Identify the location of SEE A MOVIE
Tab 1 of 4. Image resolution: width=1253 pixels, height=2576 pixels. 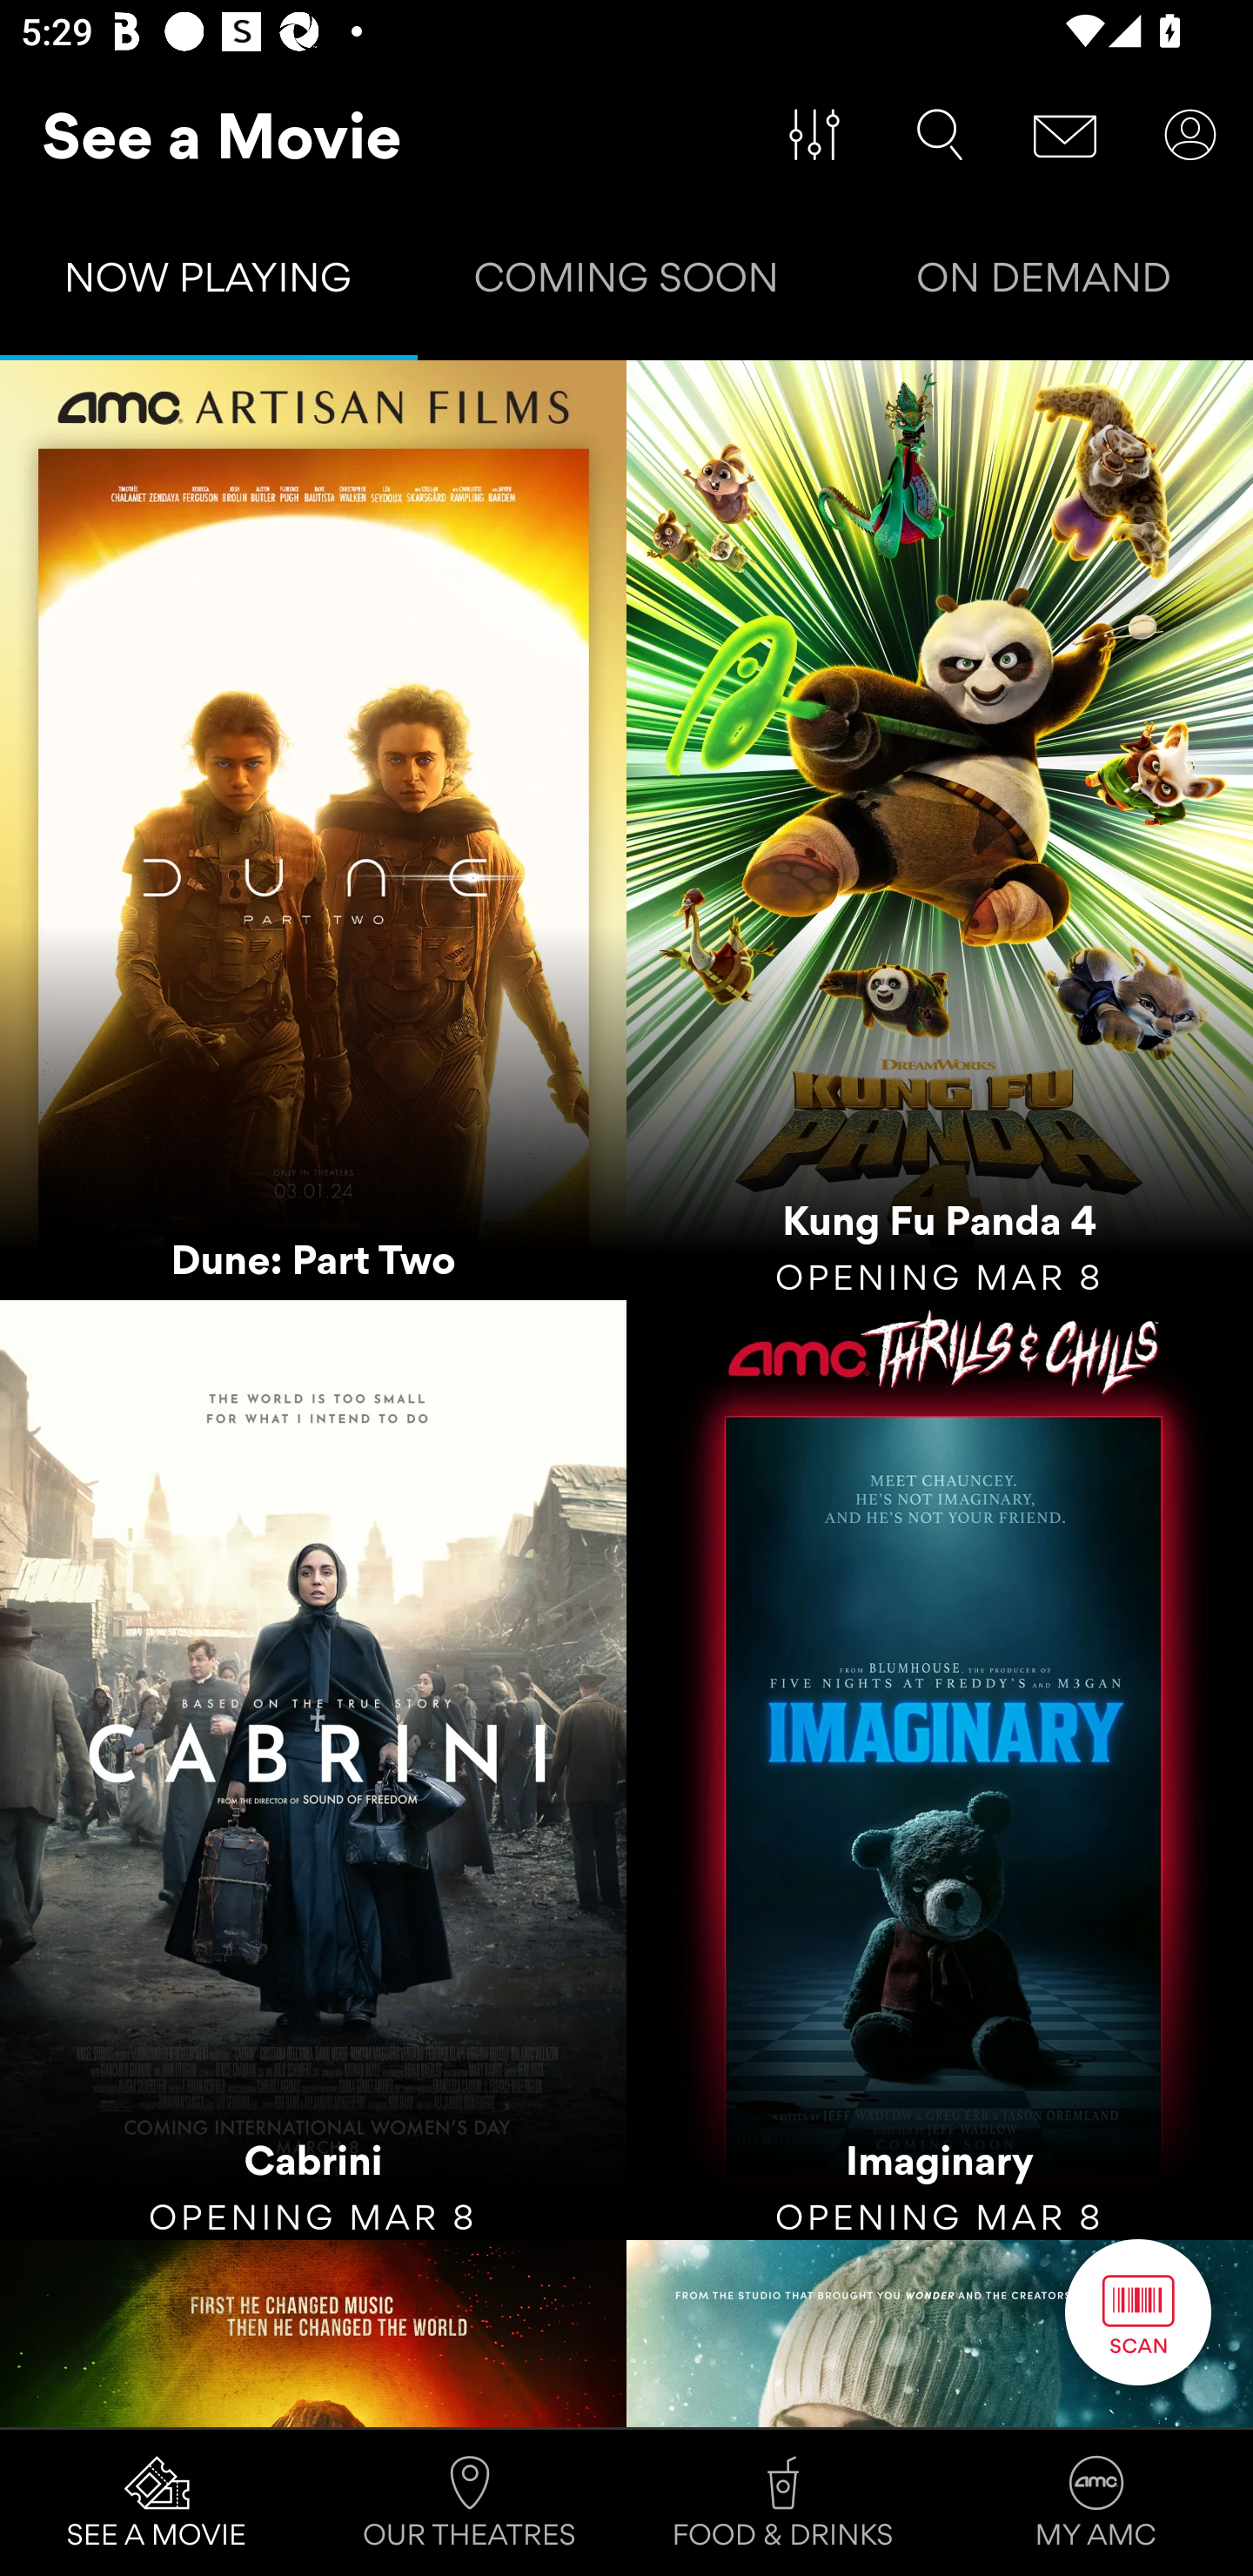
(157, 2503).